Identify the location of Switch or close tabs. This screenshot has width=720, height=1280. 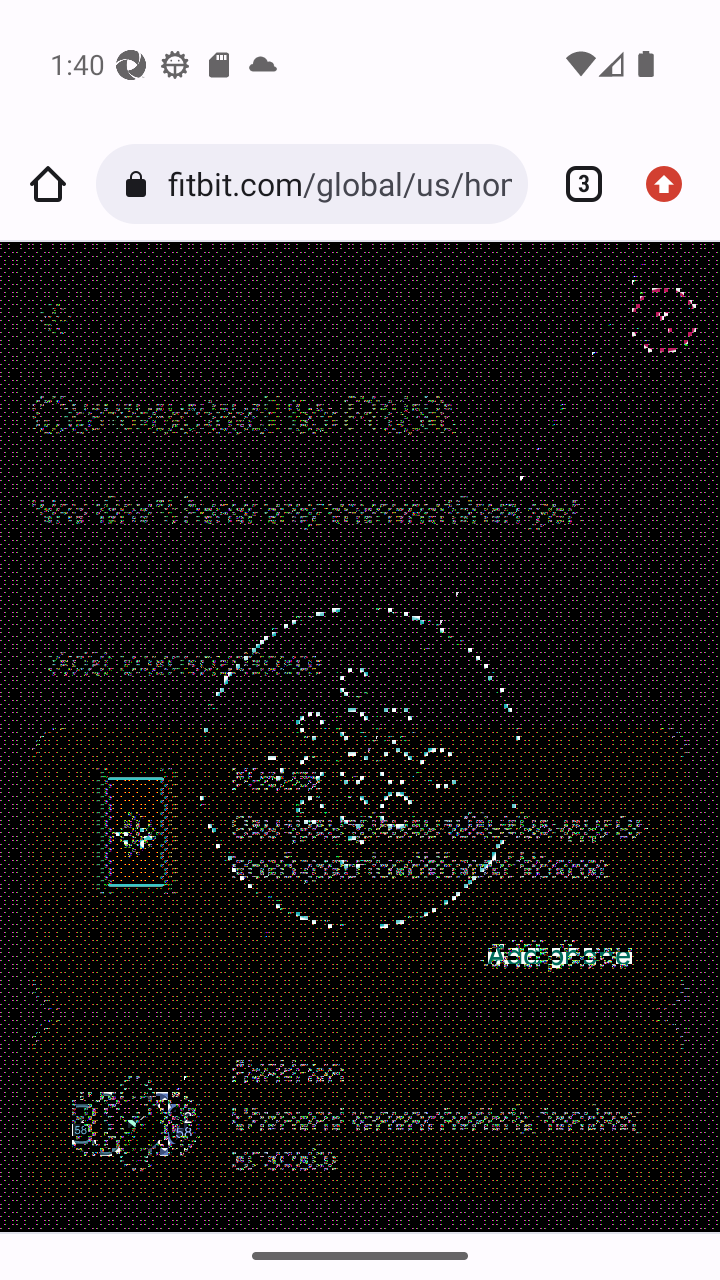
(576, 184).